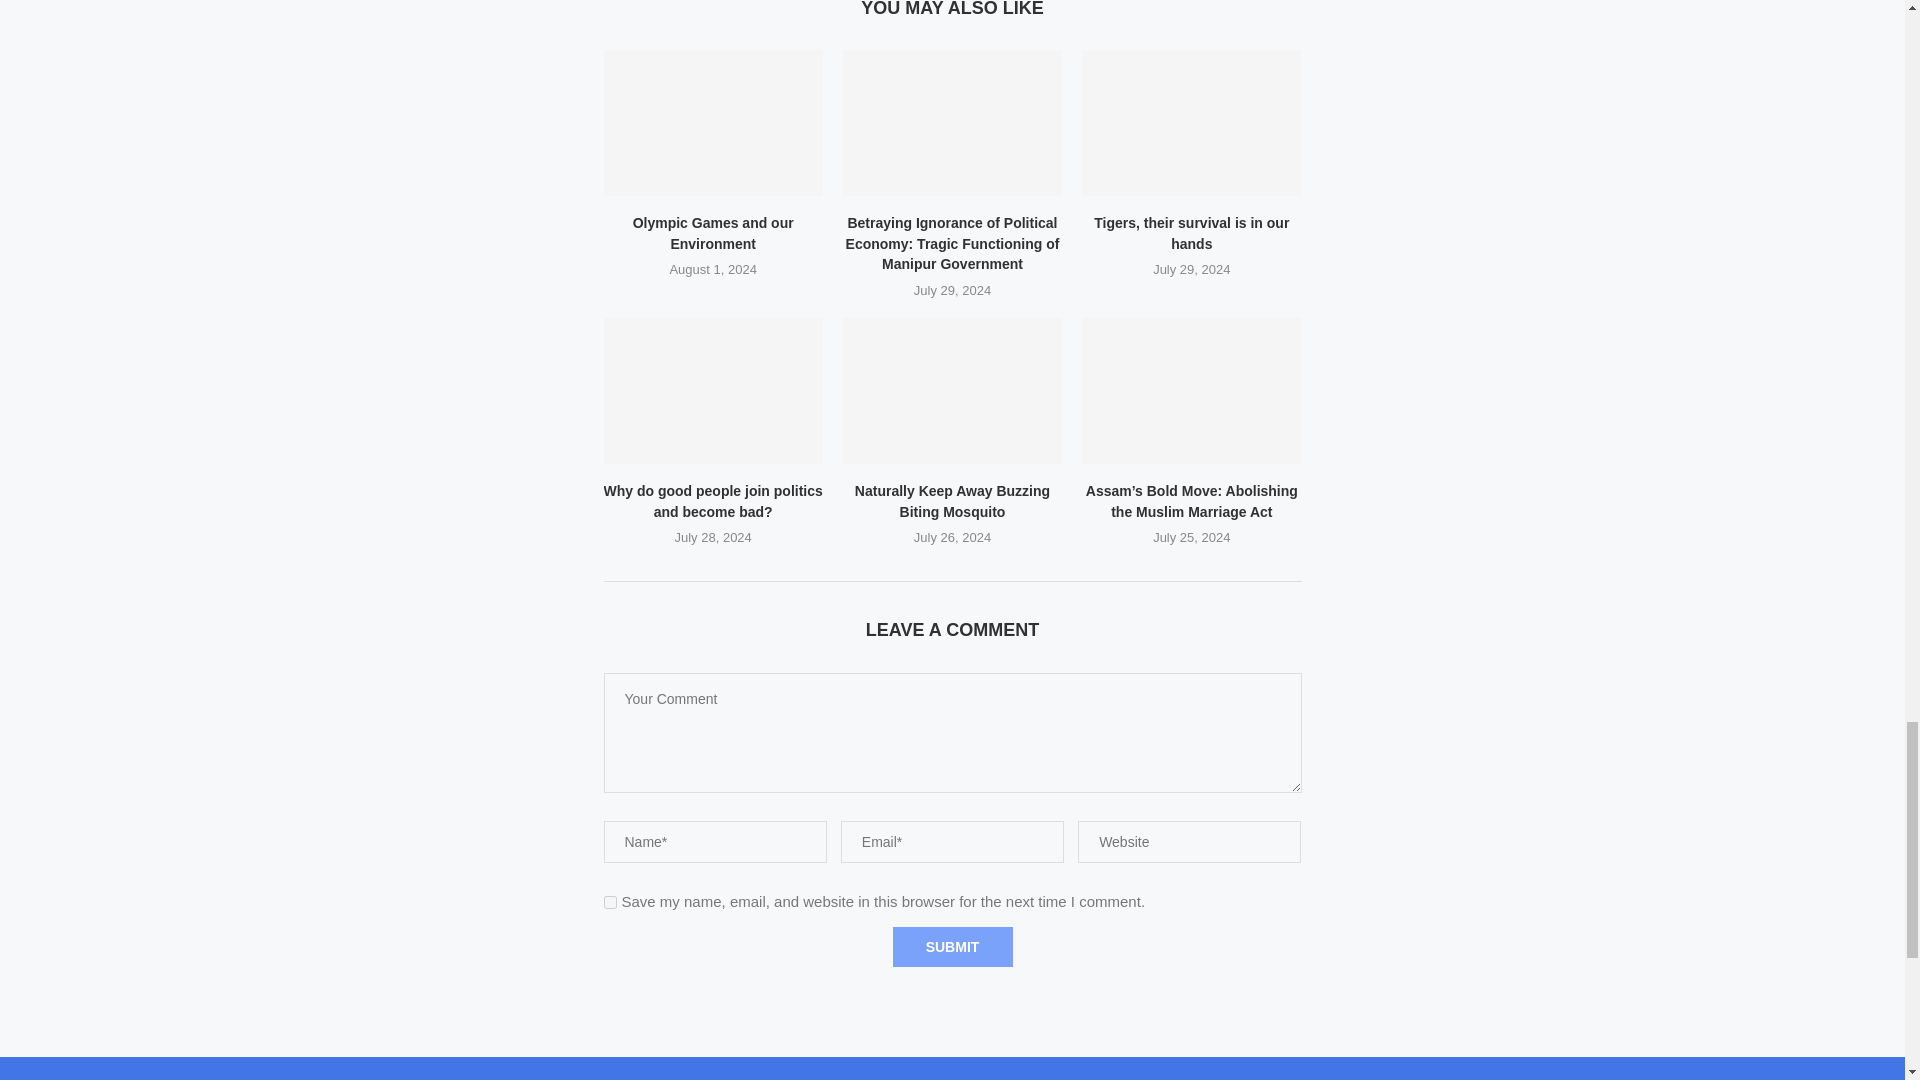 The image size is (1920, 1080). I want to click on yes, so click(610, 902).